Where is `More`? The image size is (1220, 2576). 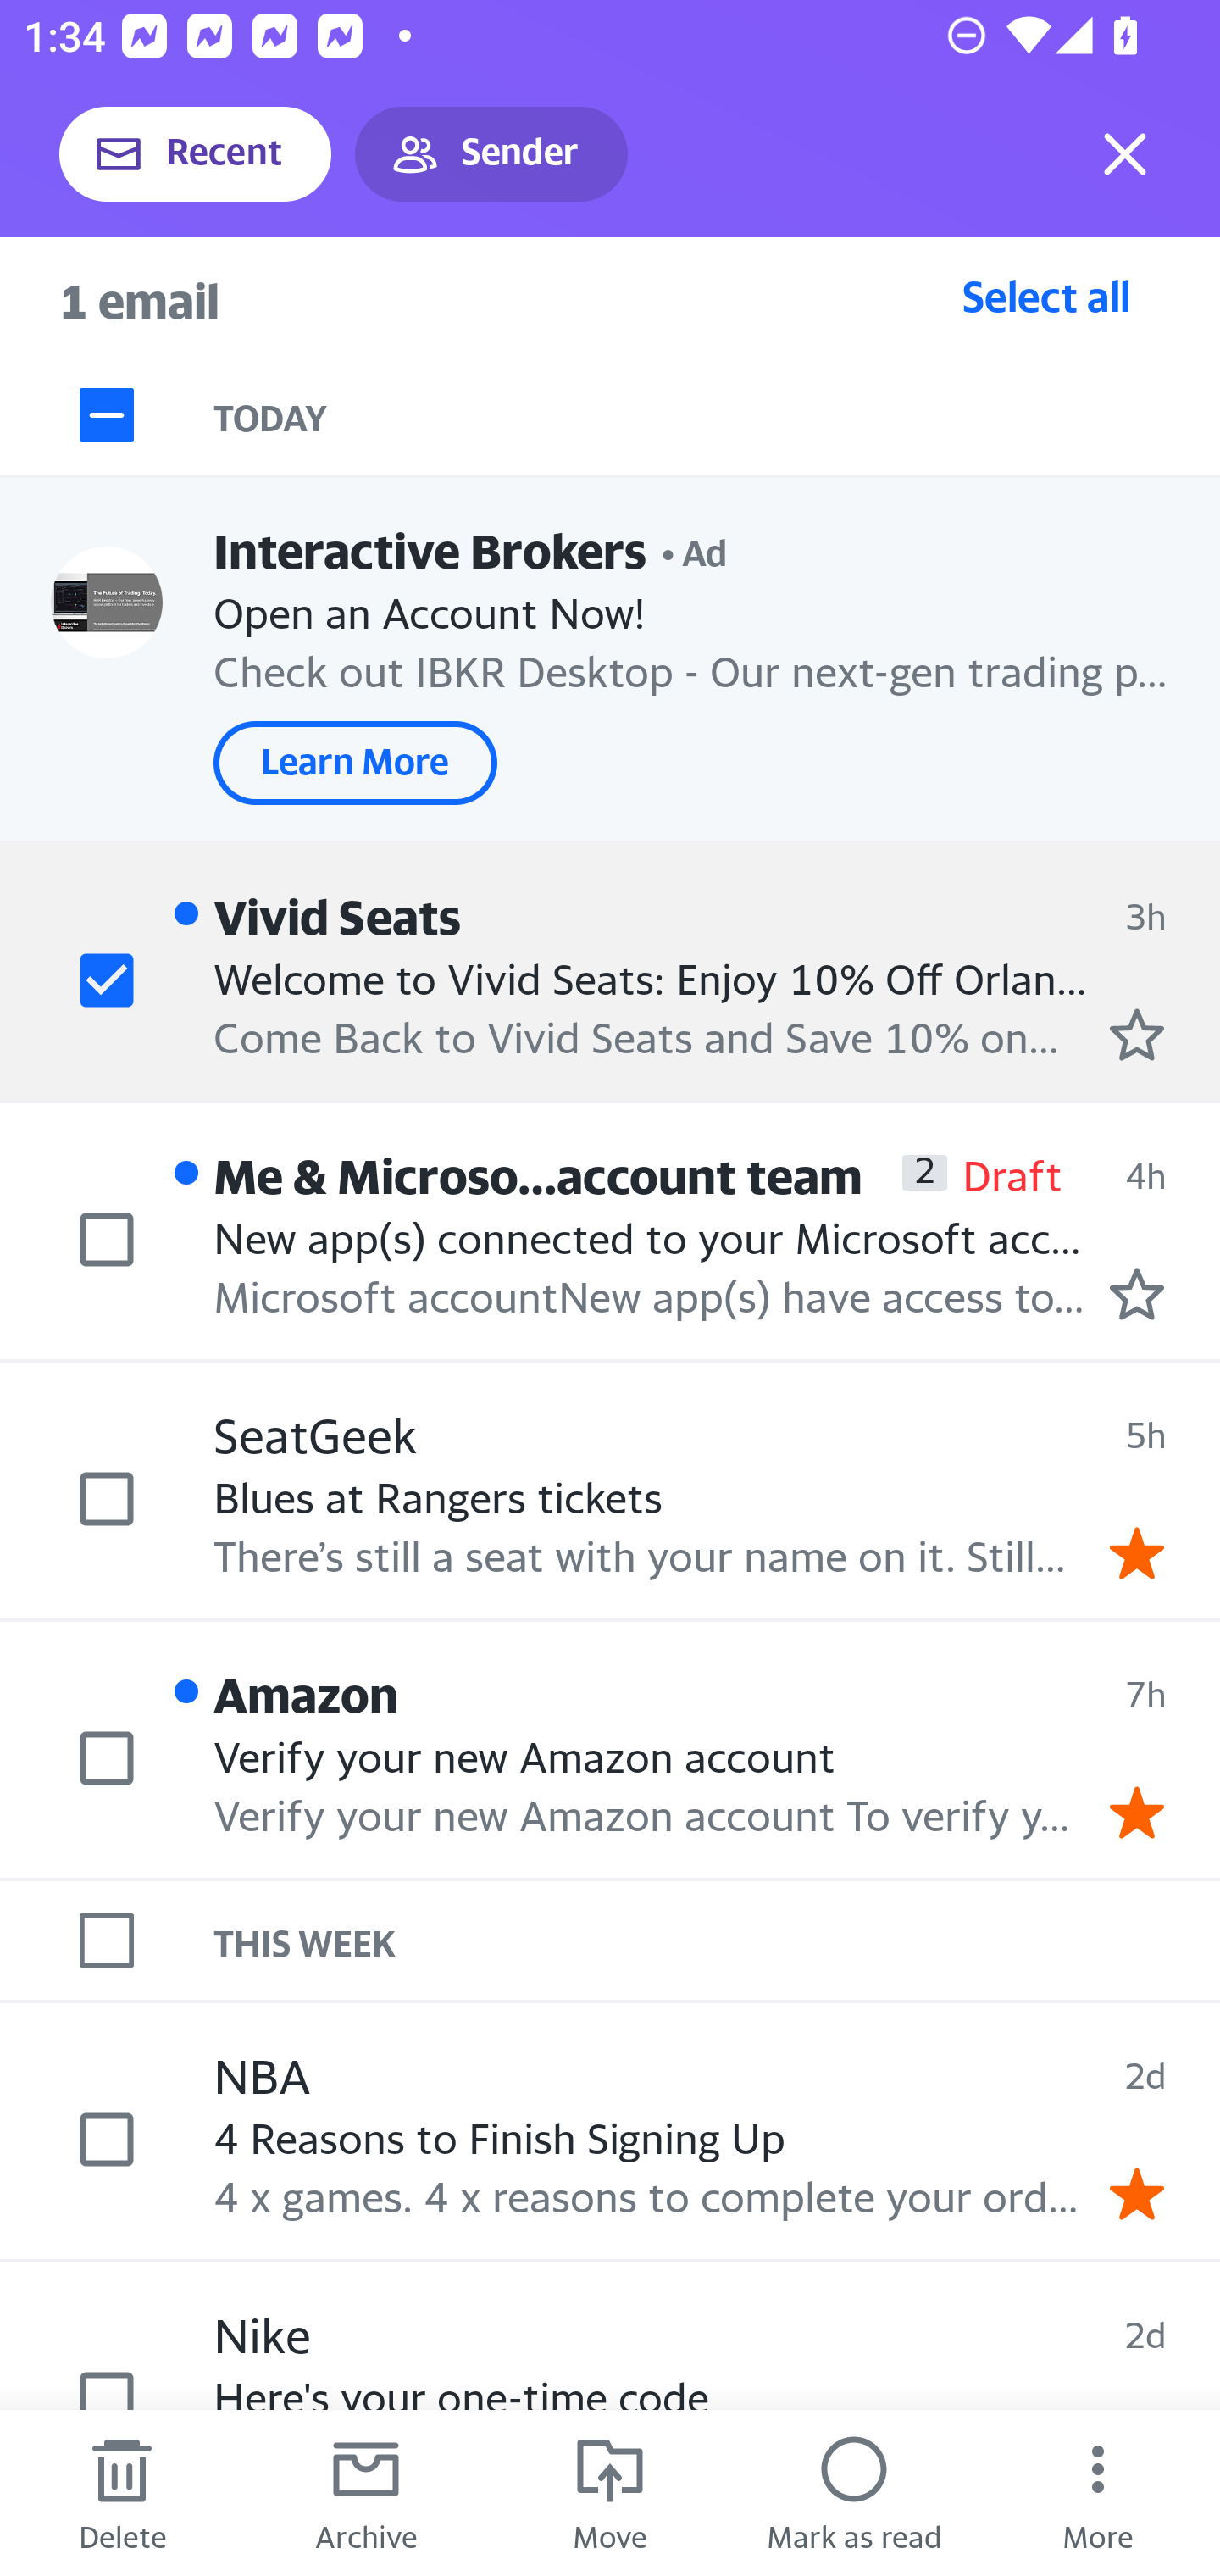
More is located at coordinates (1098, 2493).